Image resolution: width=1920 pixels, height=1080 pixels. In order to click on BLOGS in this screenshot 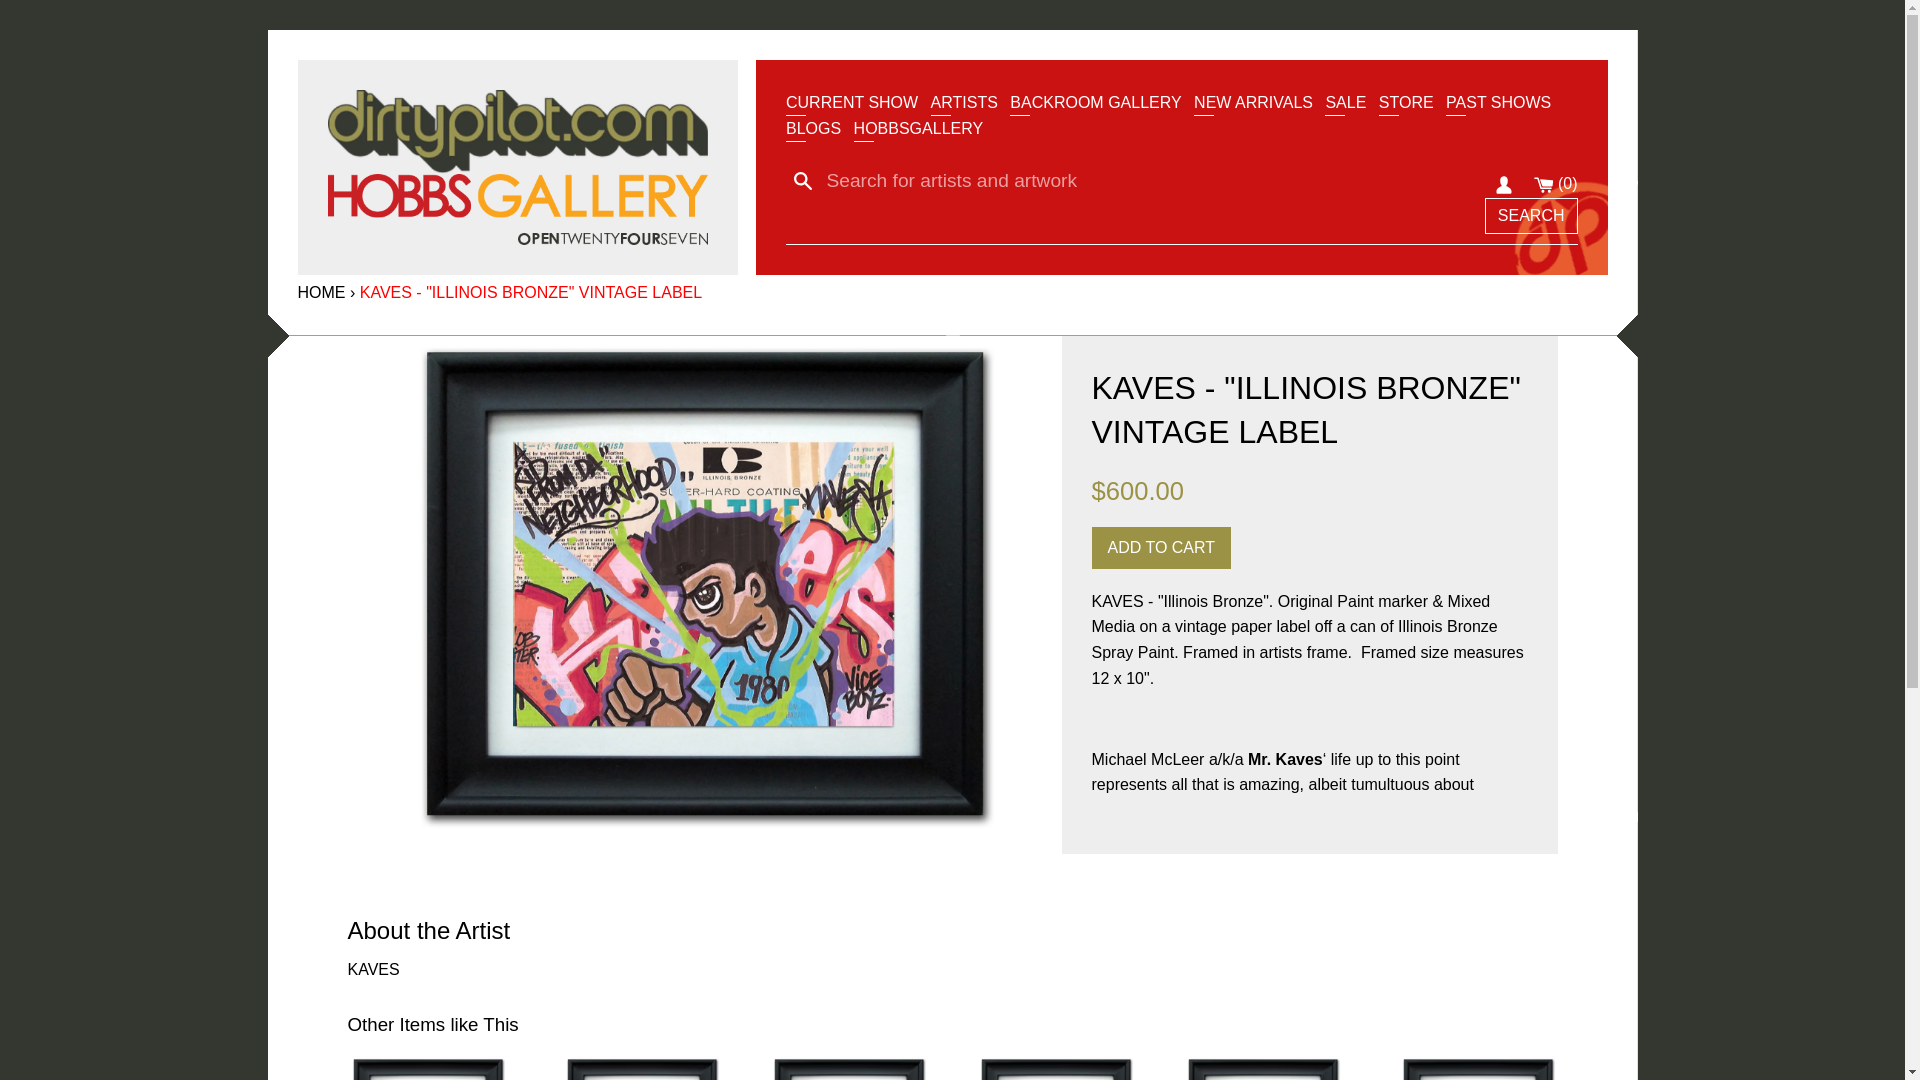, I will do `click(812, 128)`.